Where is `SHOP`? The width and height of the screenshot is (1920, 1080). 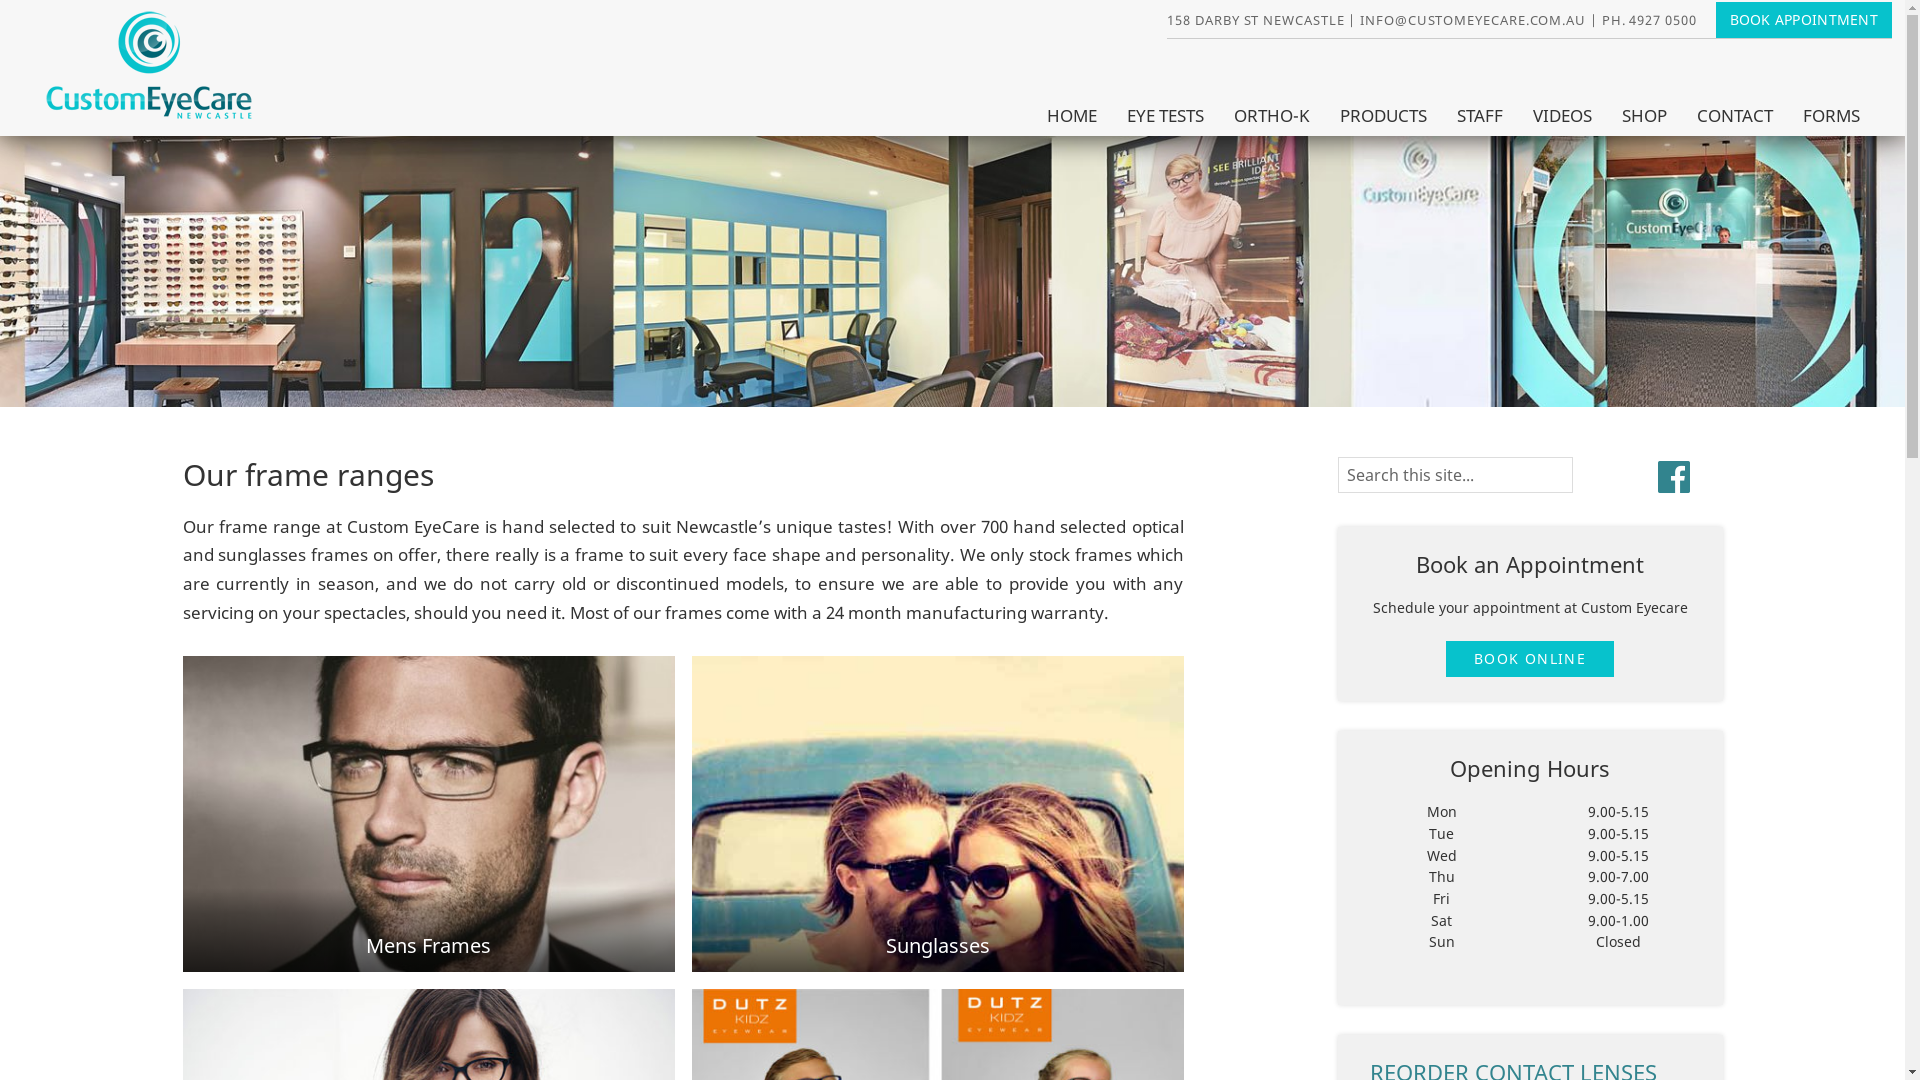
SHOP is located at coordinates (1644, 116).